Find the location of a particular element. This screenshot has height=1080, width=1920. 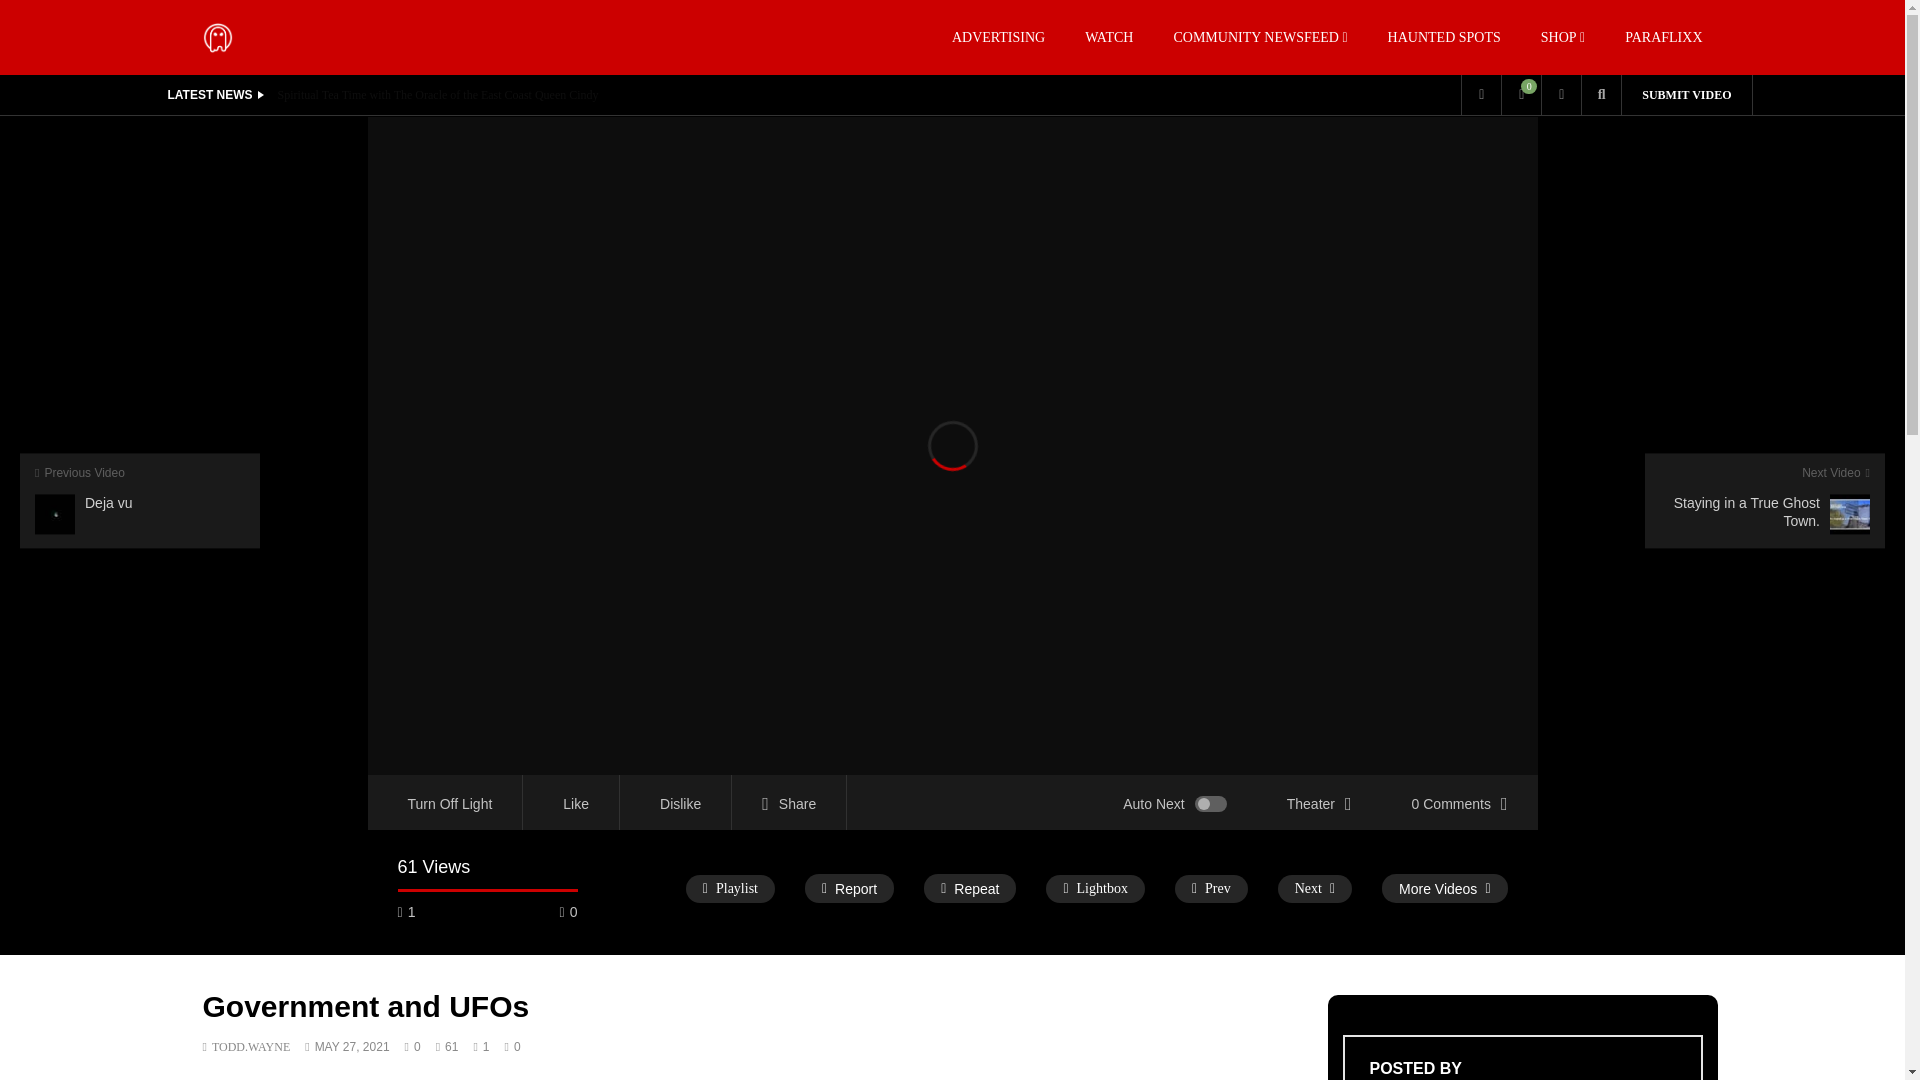

ADVERTISING is located at coordinates (998, 37).